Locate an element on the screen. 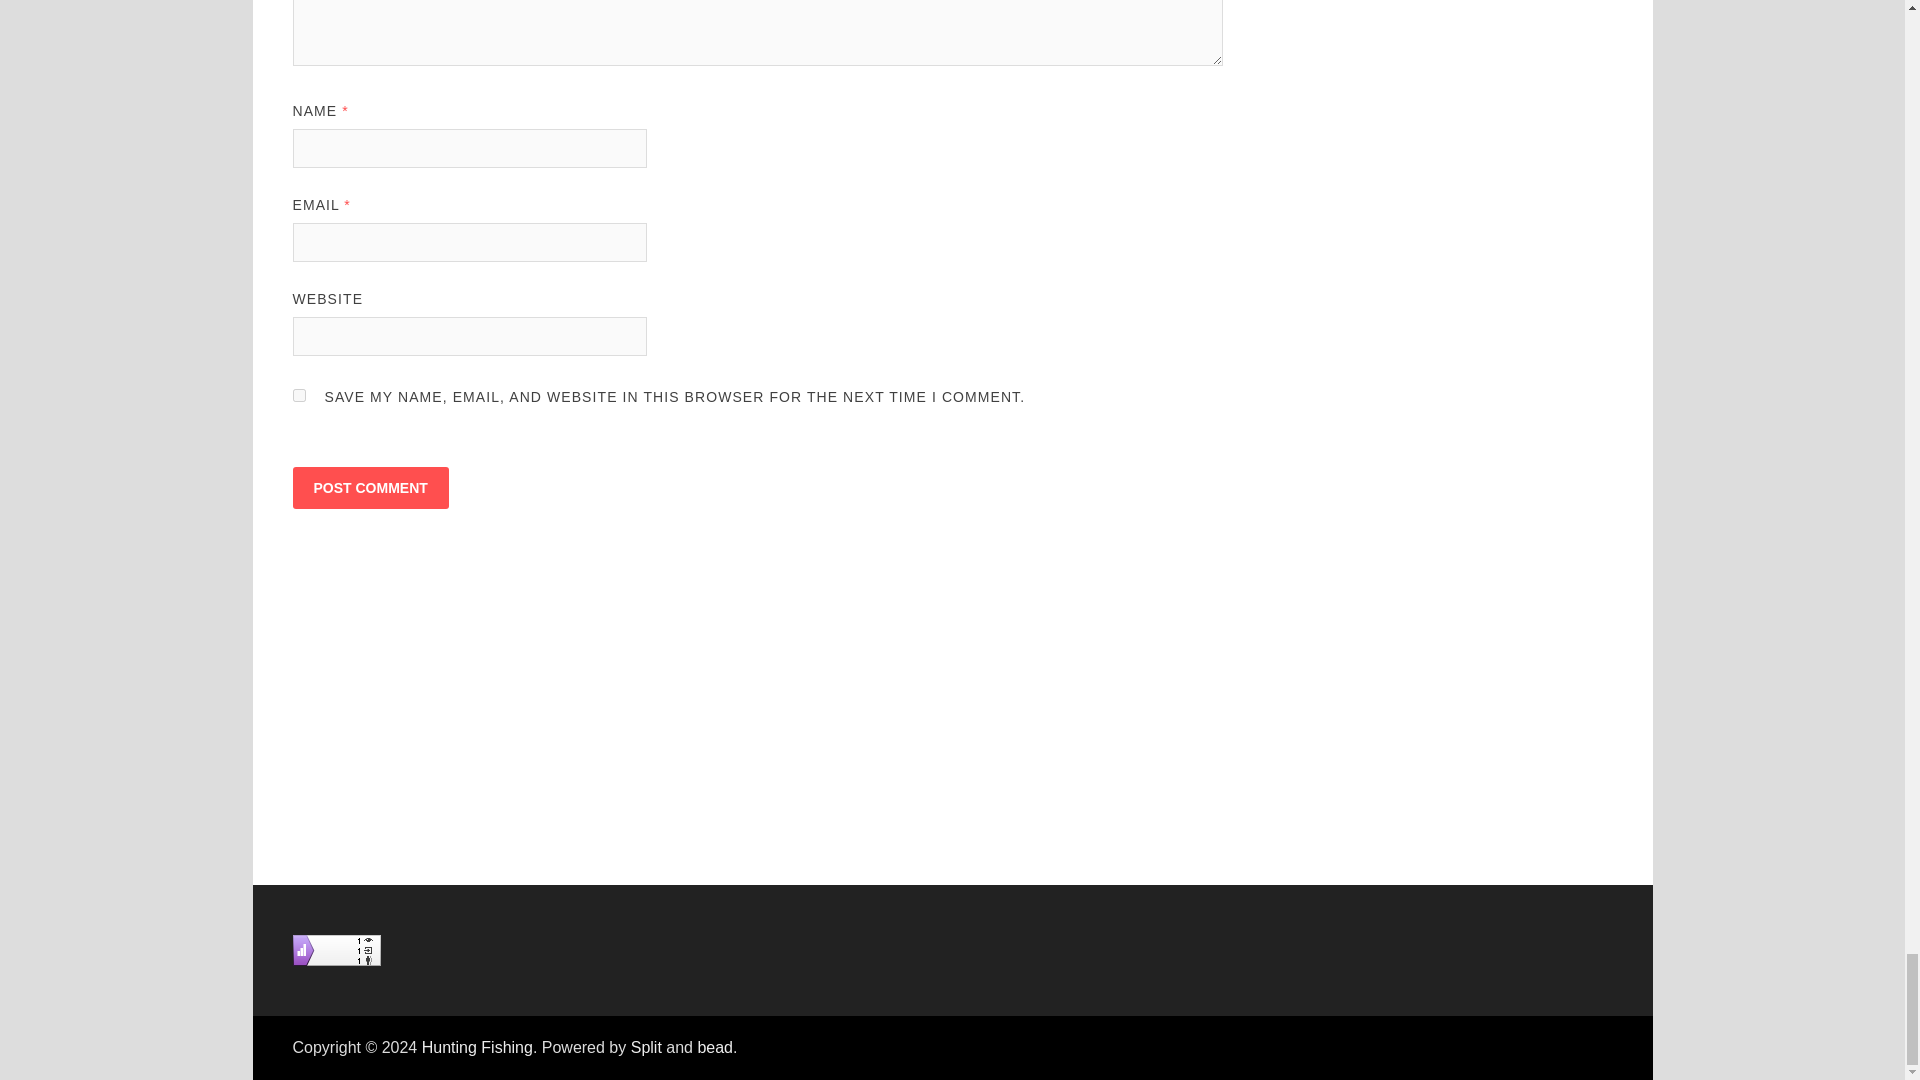 This screenshot has height=1080, width=1920. Post Comment is located at coordinates (369, 487).